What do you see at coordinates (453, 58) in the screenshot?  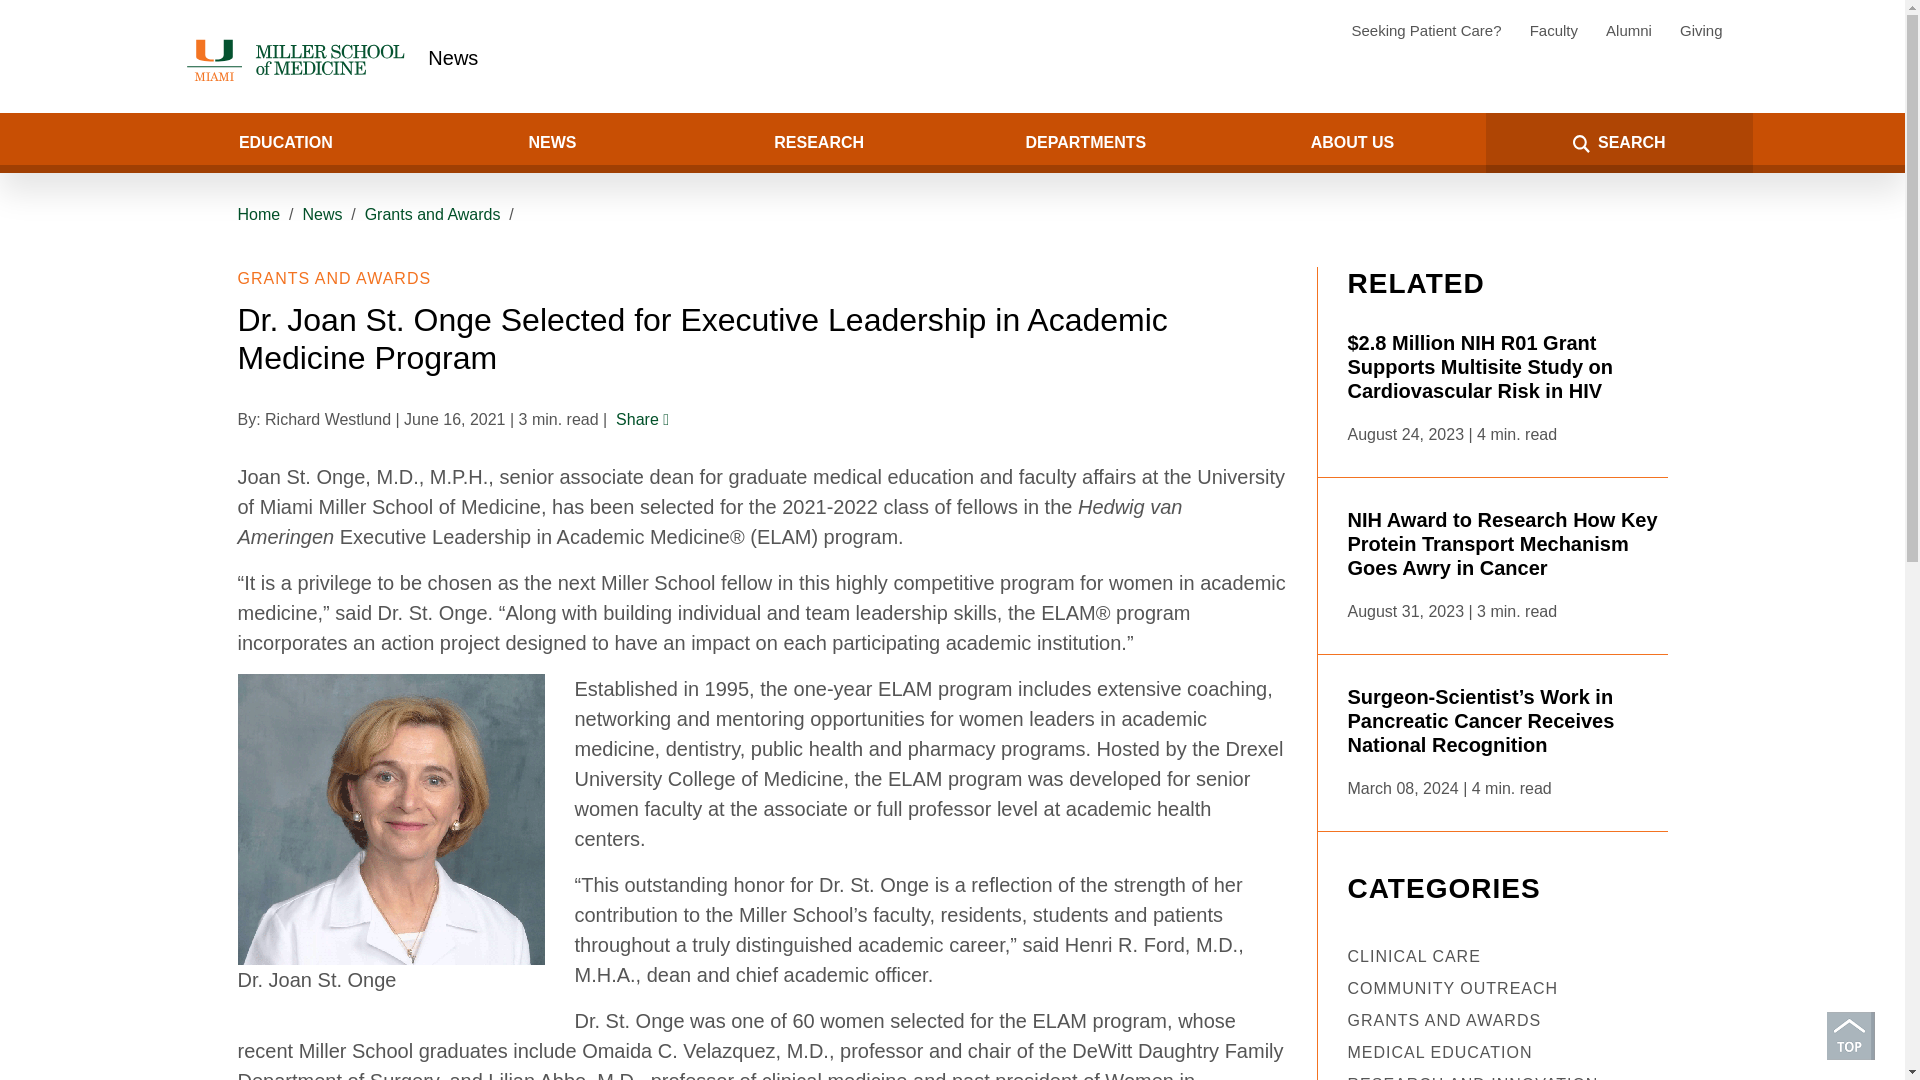 I see `News` at bounding box center [453, 58].